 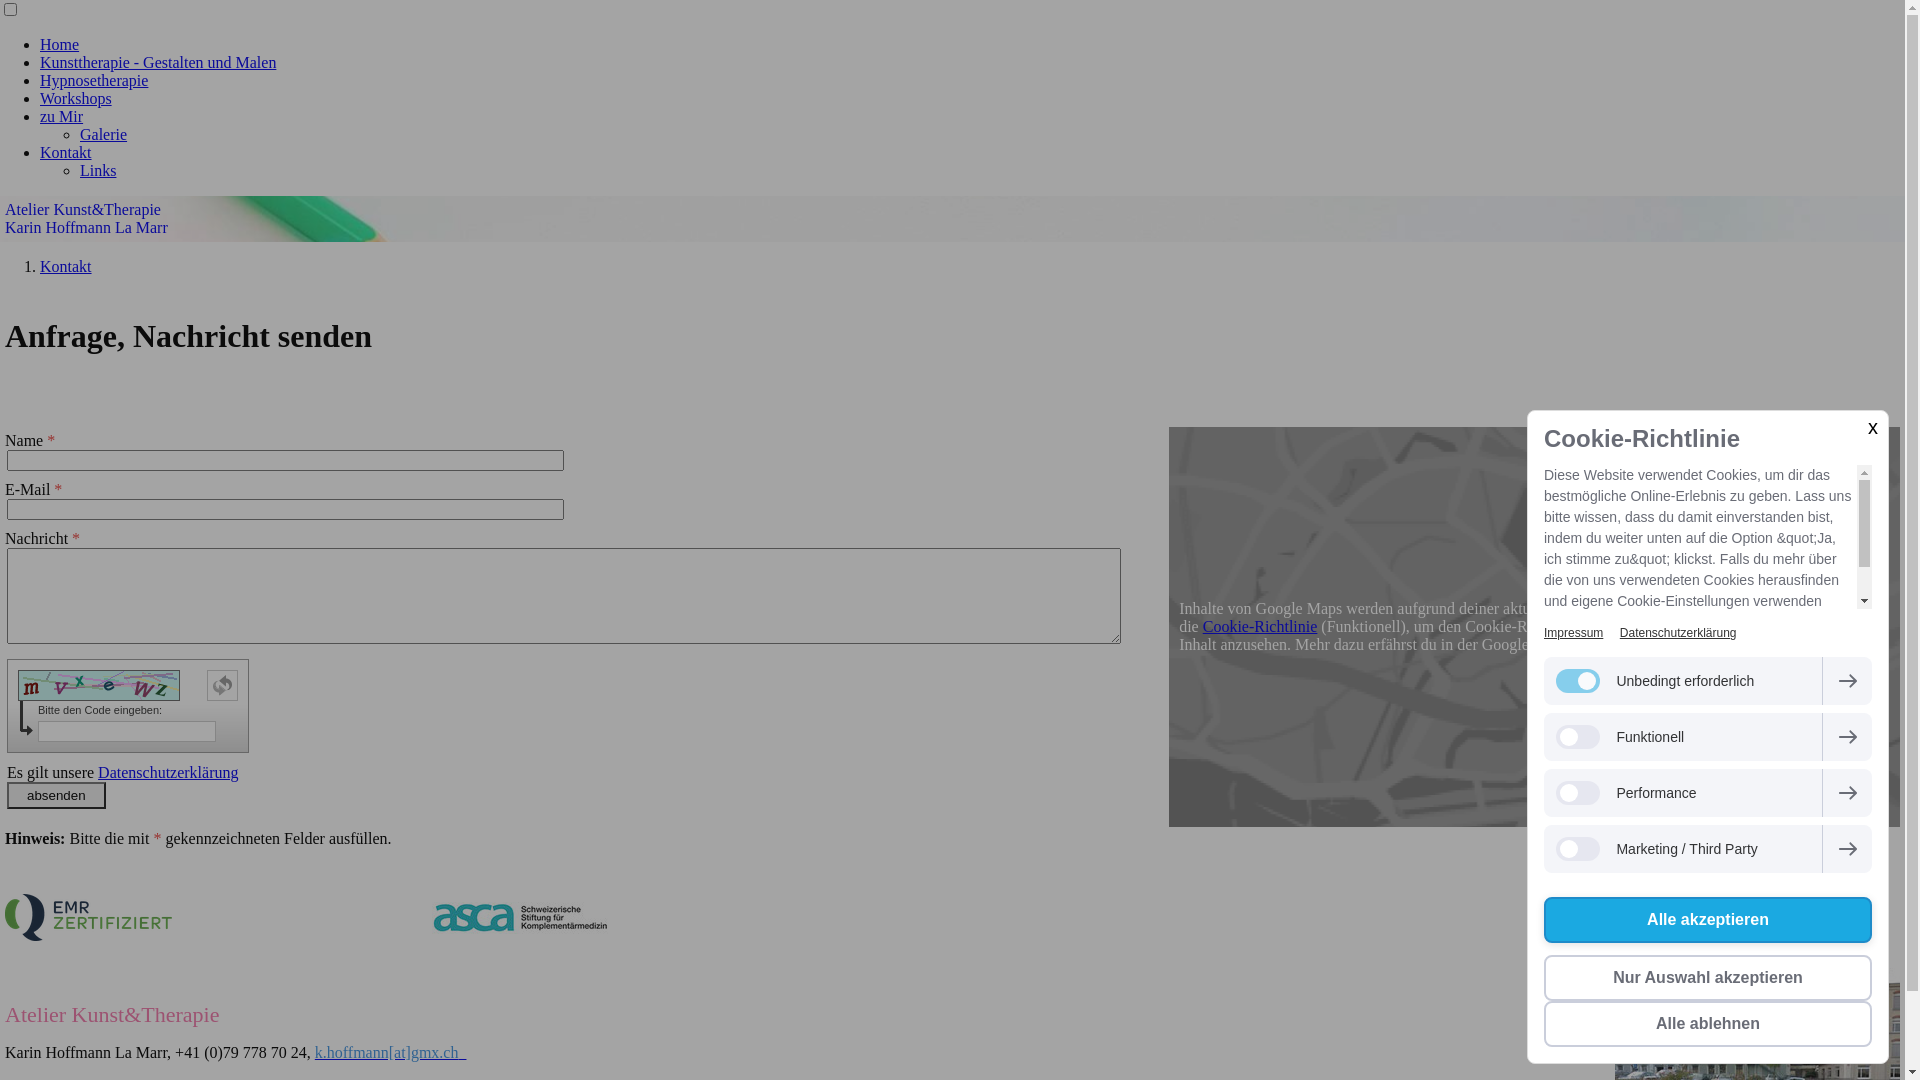 What do you see at coordinates (391, 1052) in the screenshot?
I see `k.hoffmann[at]gmx.ch  ` at bounding box center [391, 1052].